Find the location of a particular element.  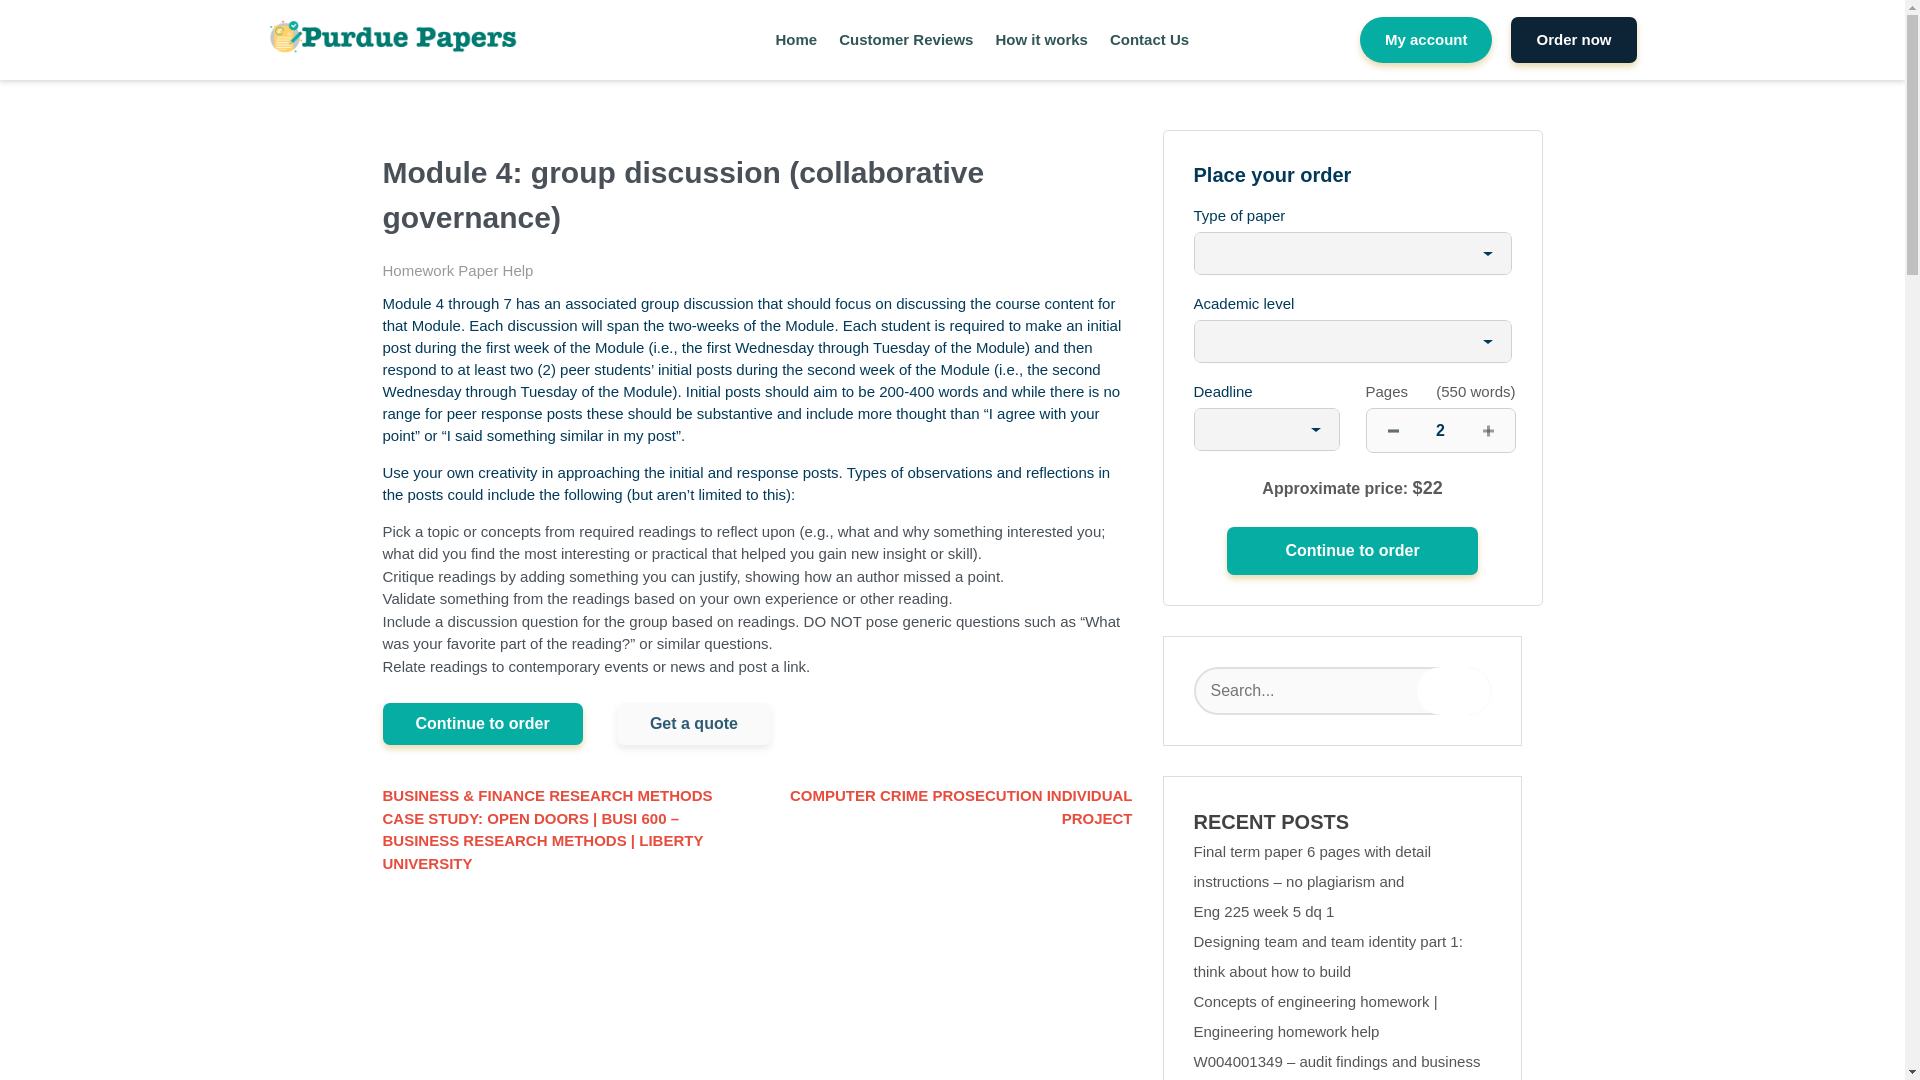

Eng 225 week 5 dq 1 is located at coordinates (1264, 911).